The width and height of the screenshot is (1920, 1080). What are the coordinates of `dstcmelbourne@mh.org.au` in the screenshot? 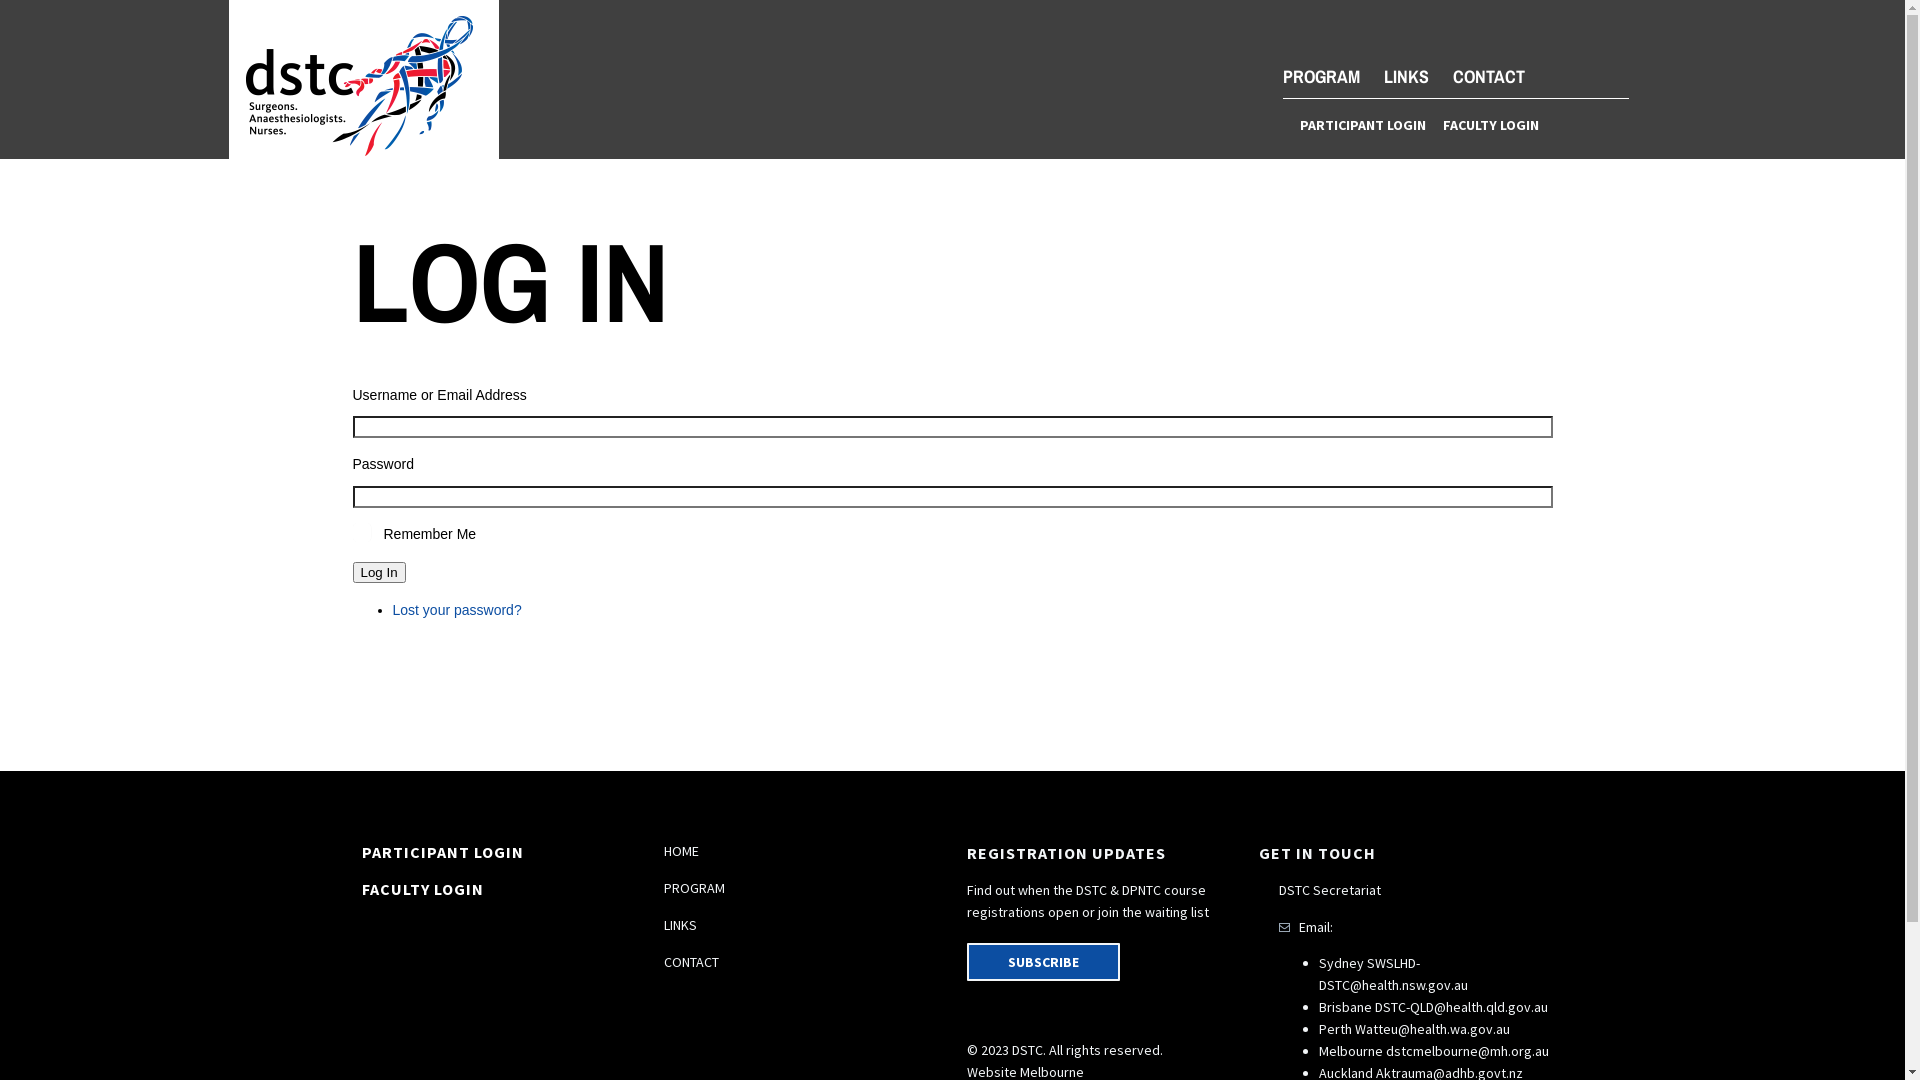 It's located at (1468, 1051).